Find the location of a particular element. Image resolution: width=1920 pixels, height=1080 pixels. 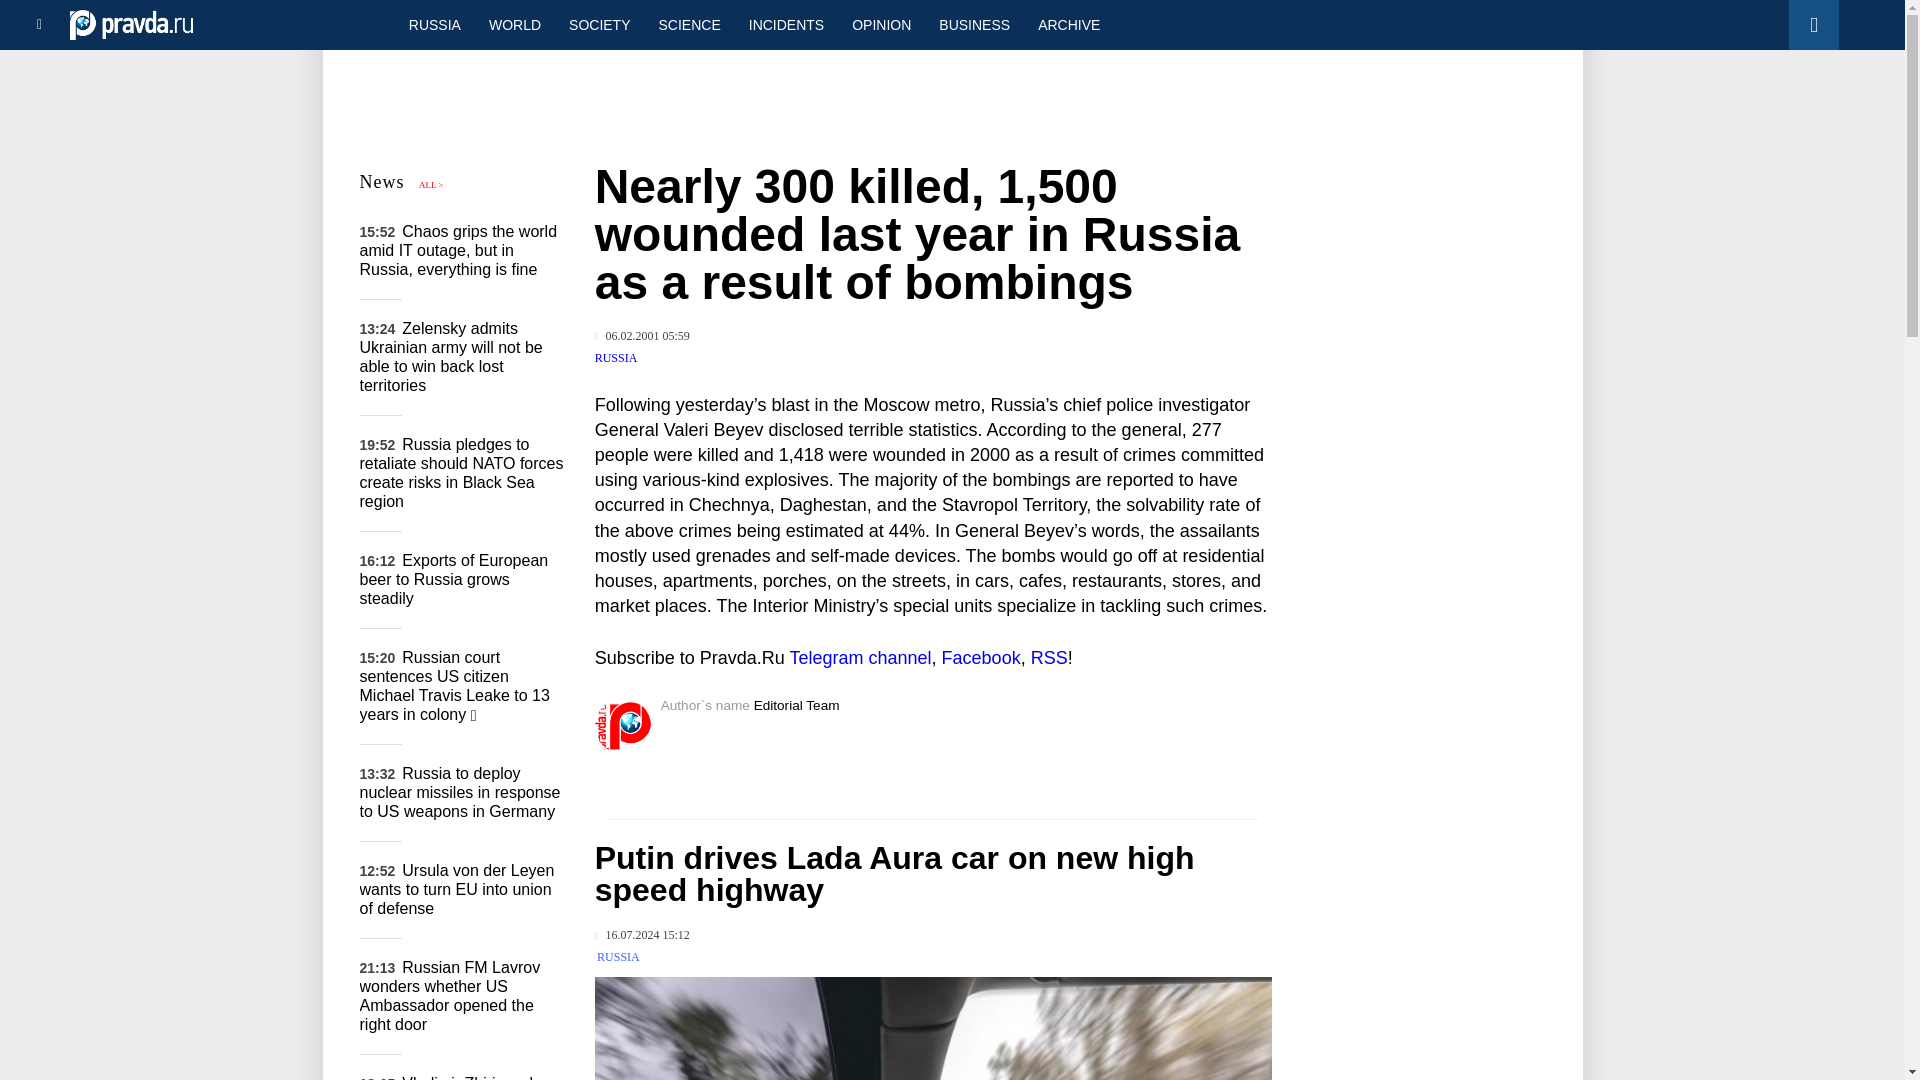

News is located at coordinates (382, 182).